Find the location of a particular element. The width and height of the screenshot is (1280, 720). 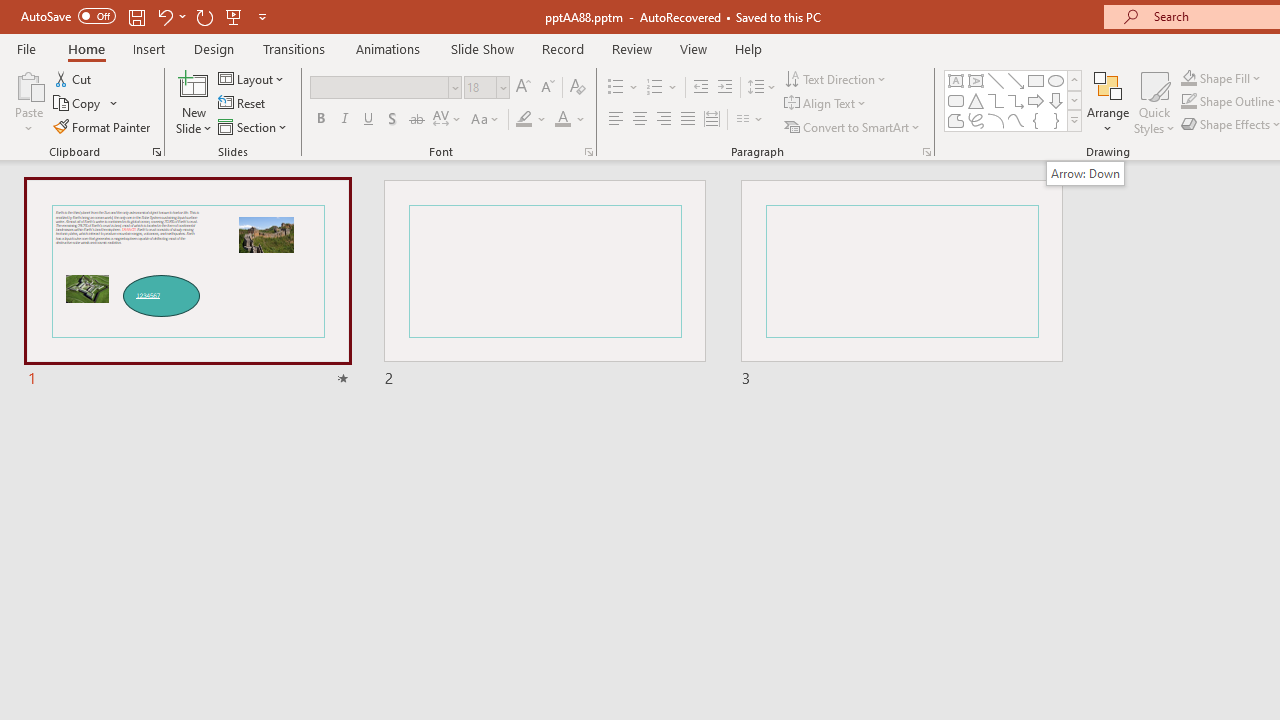

Italic is located at coordinates (344, 120).